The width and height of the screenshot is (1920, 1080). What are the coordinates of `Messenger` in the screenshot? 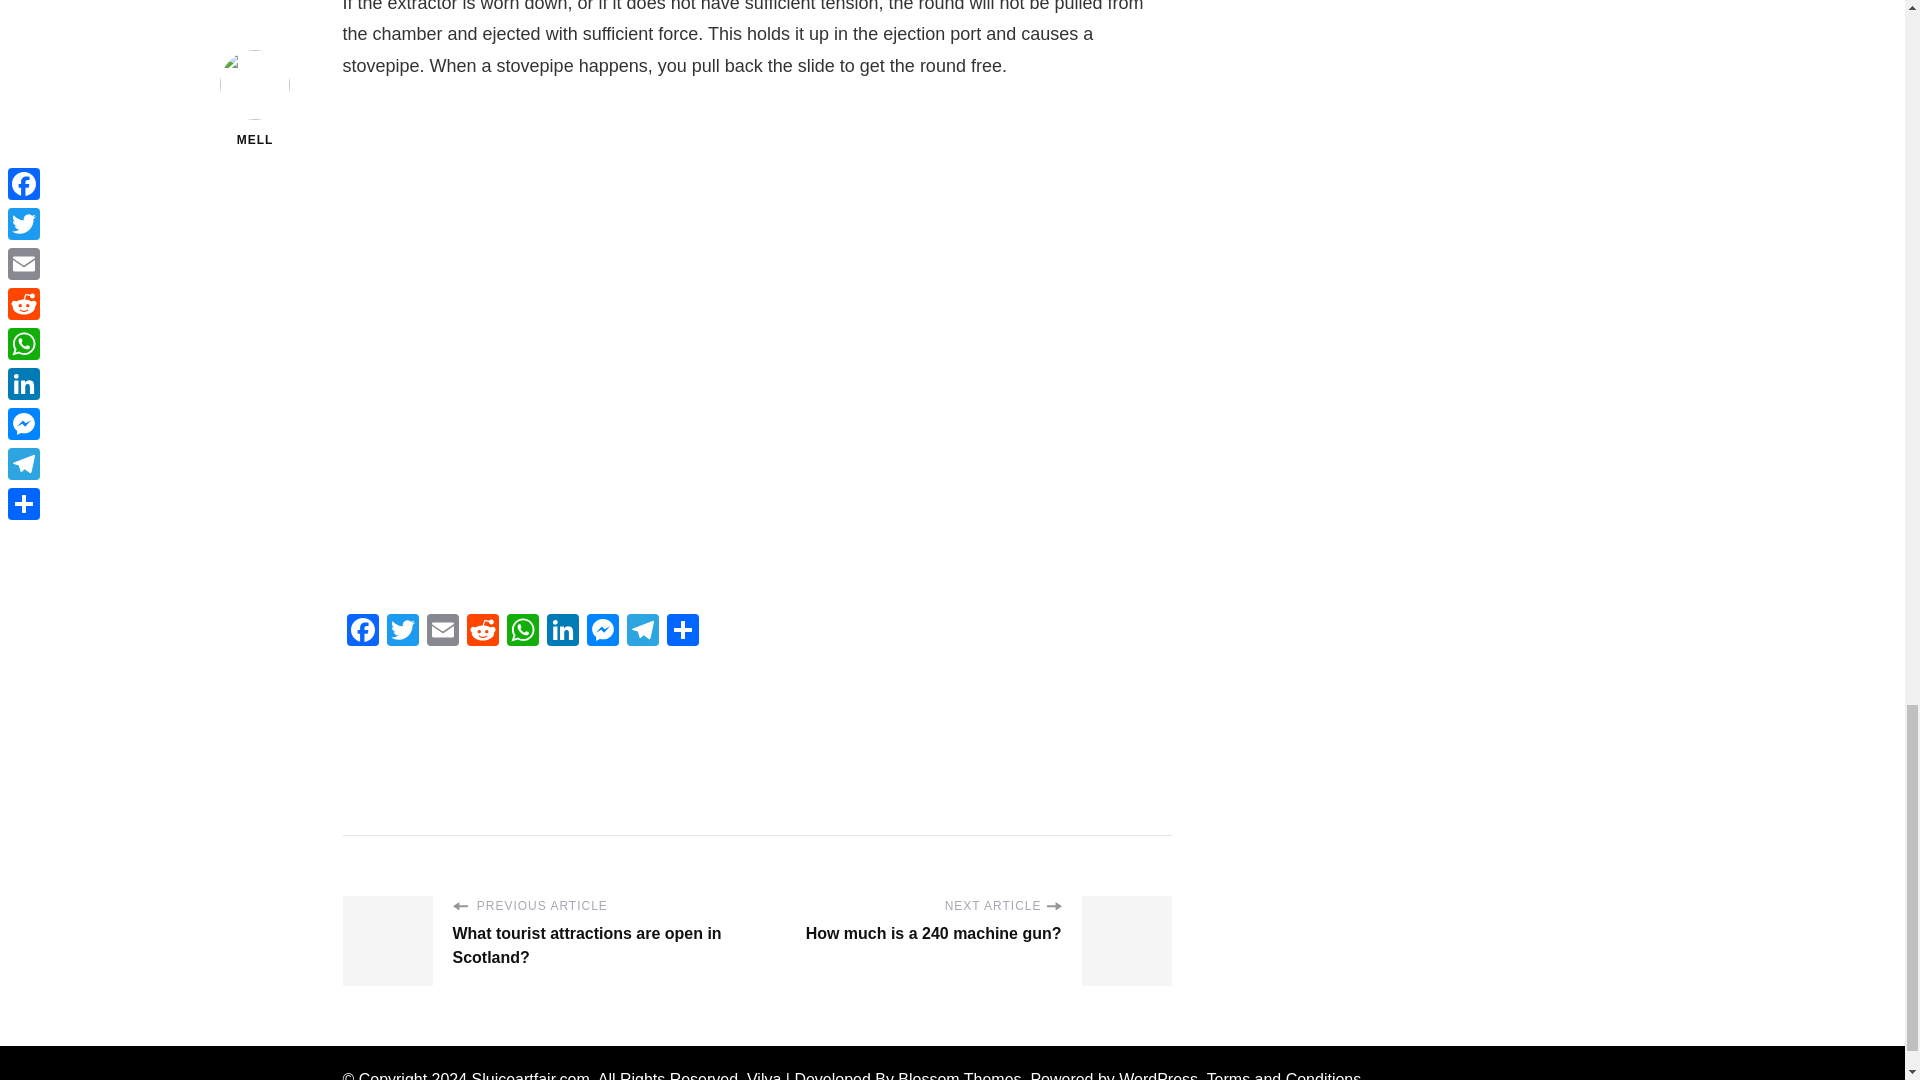 It's located at (602, 632).